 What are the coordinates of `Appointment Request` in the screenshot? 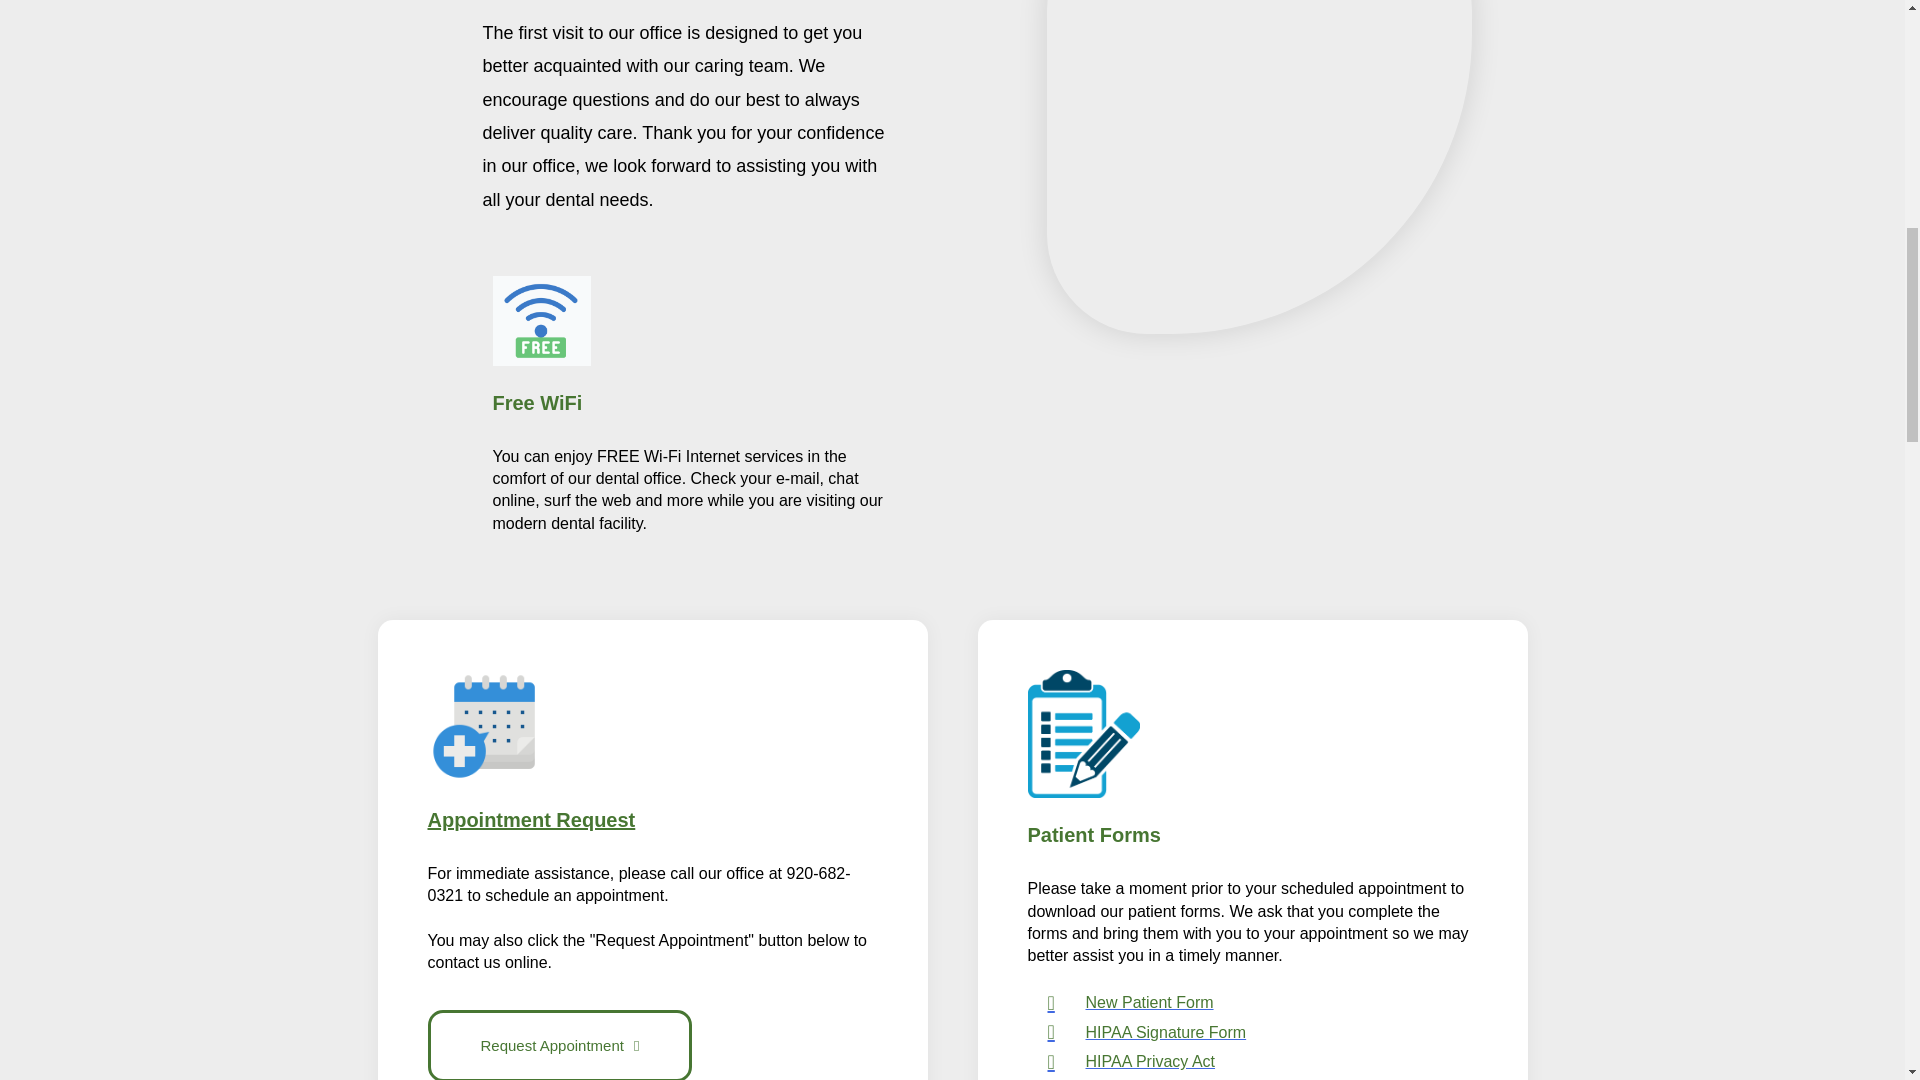 It's located at (532, 819).